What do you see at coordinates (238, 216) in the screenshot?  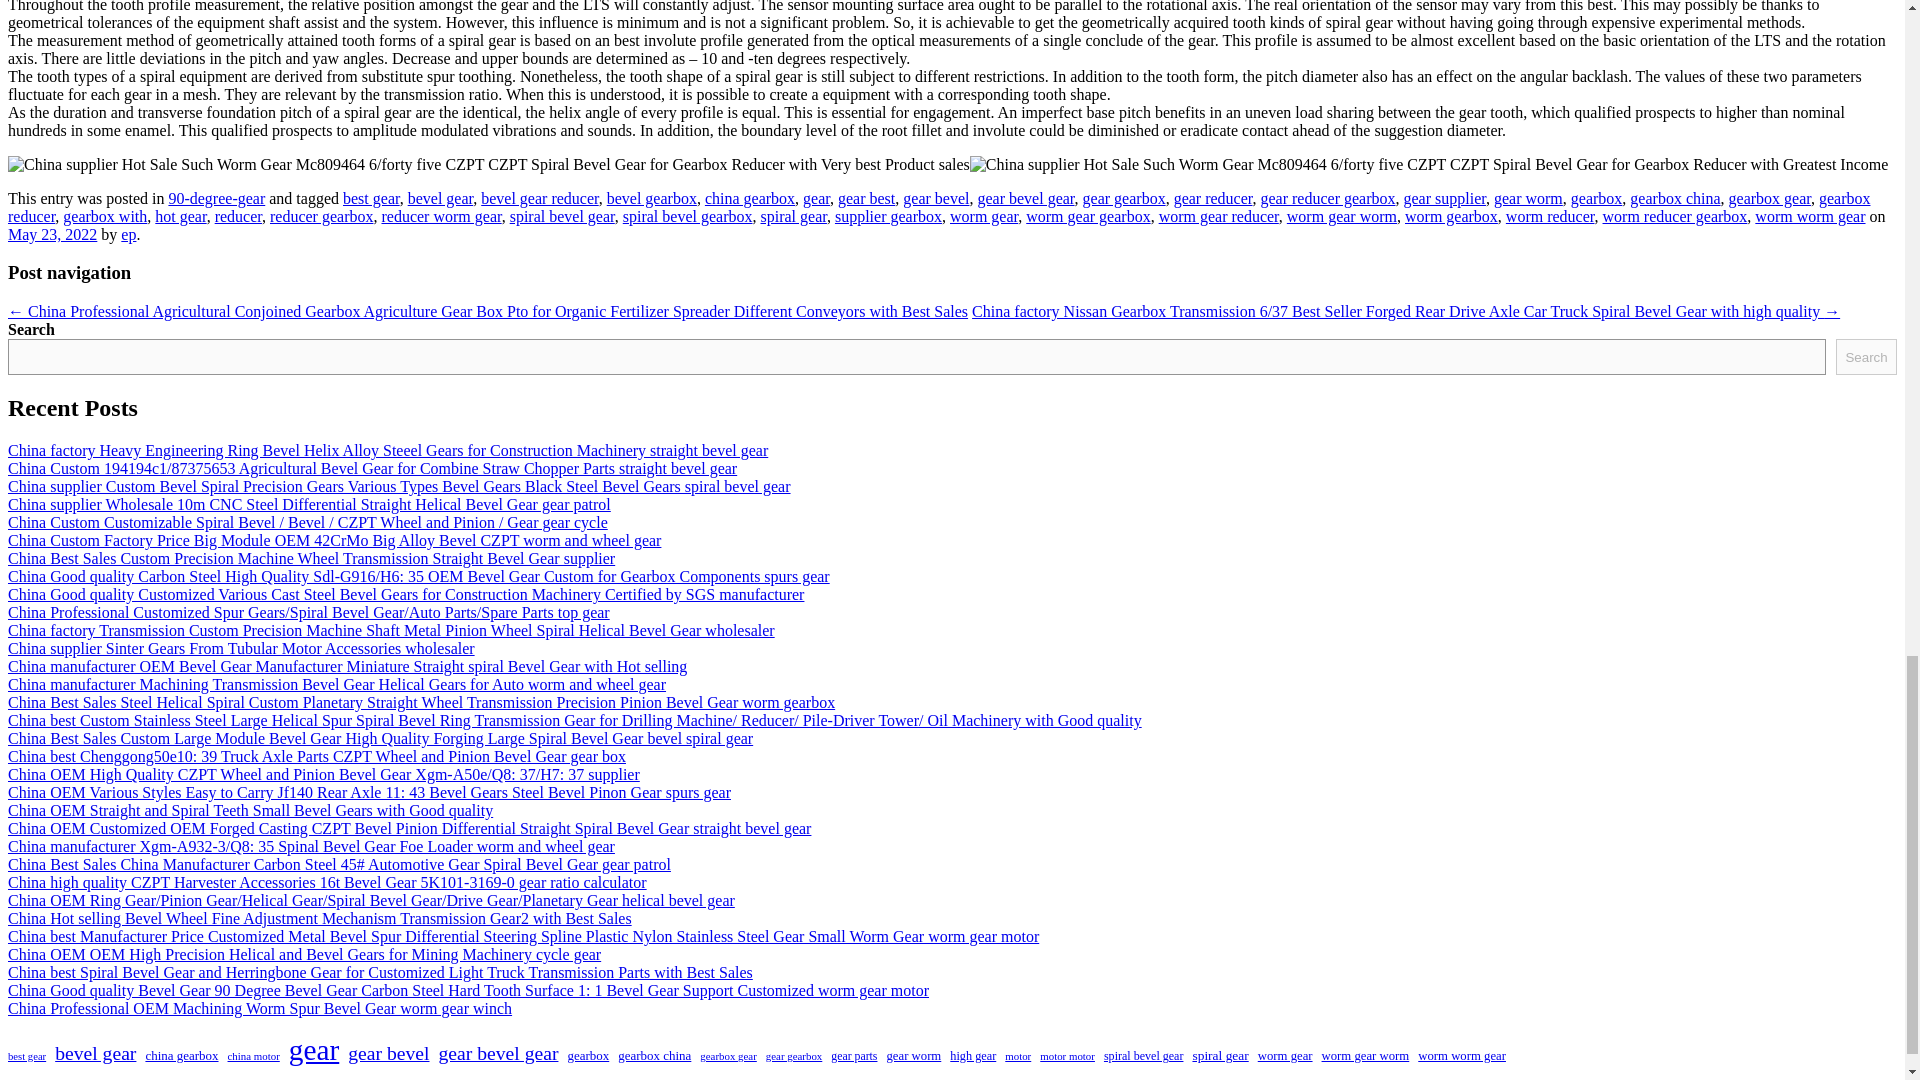 I see `reducer` at bounding box center [238, 216].